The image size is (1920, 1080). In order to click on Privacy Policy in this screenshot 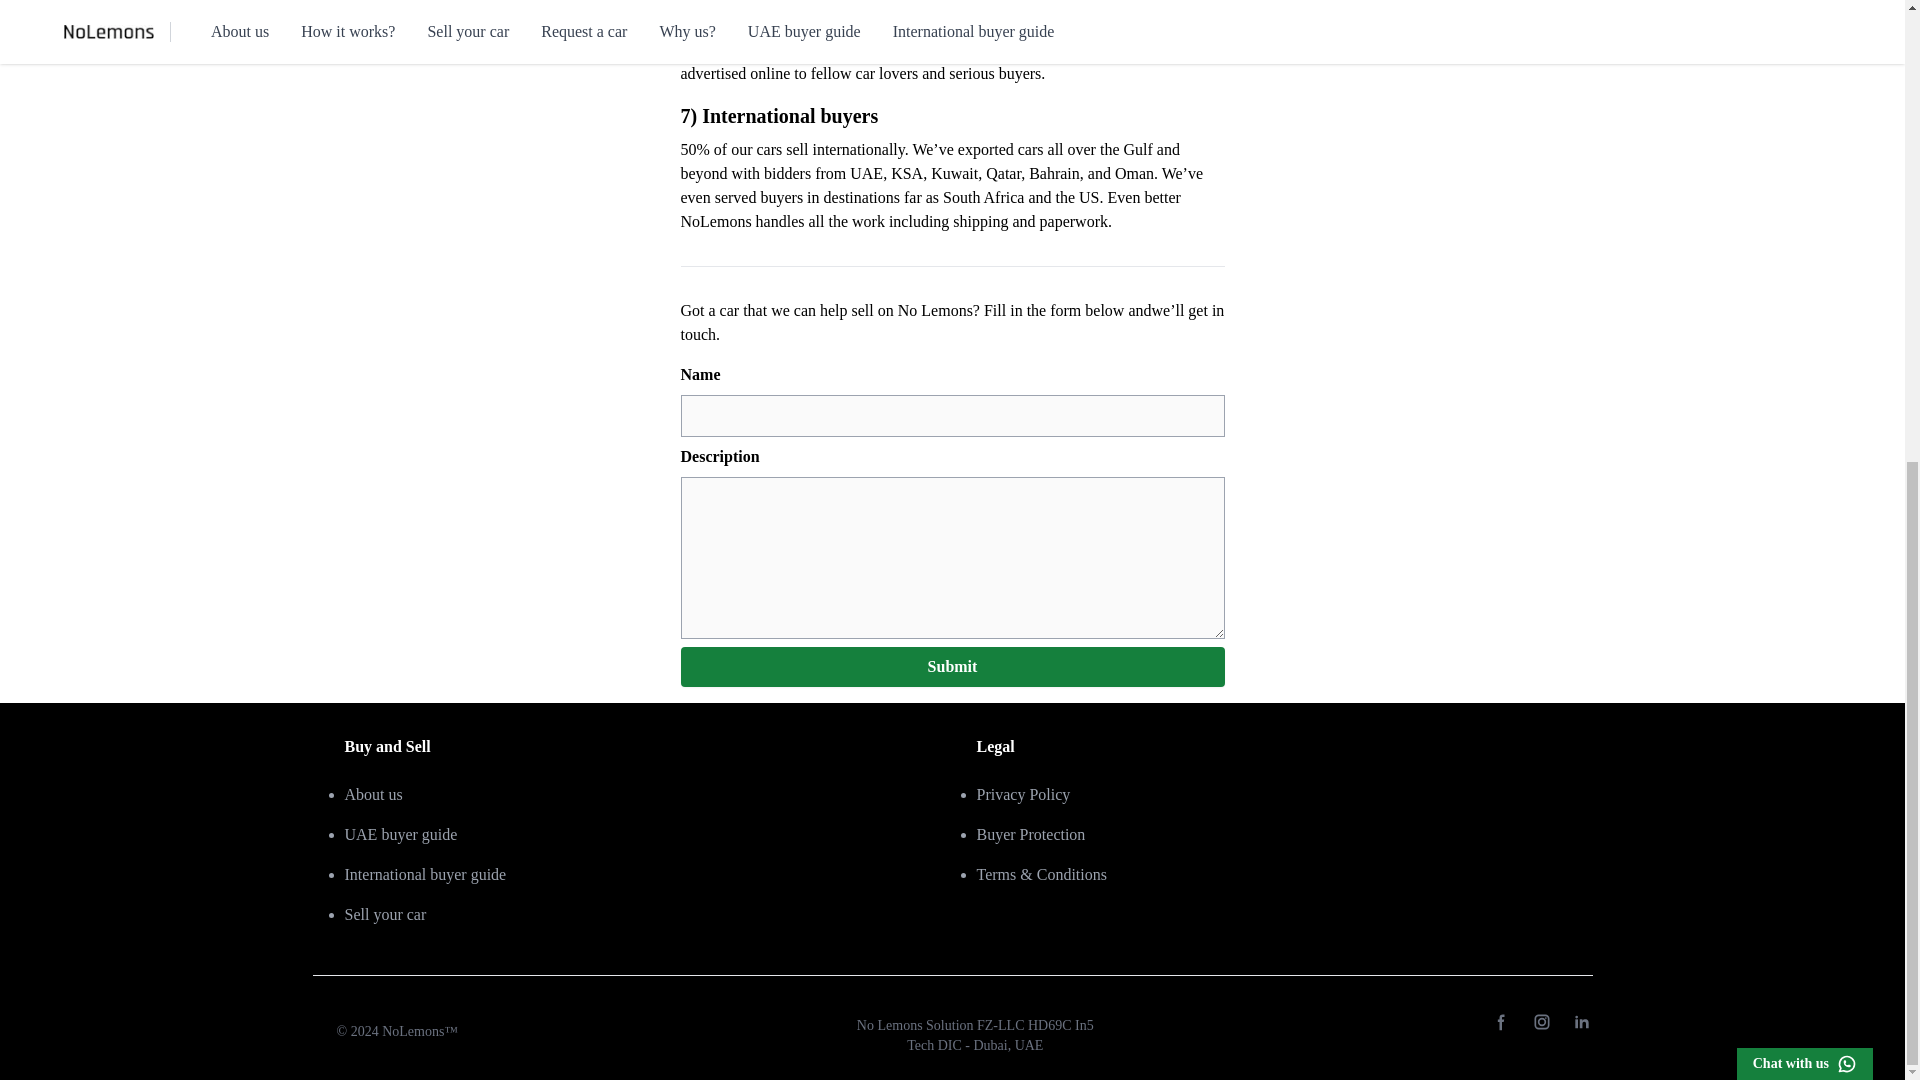, I will do `click(1022, 794)`.